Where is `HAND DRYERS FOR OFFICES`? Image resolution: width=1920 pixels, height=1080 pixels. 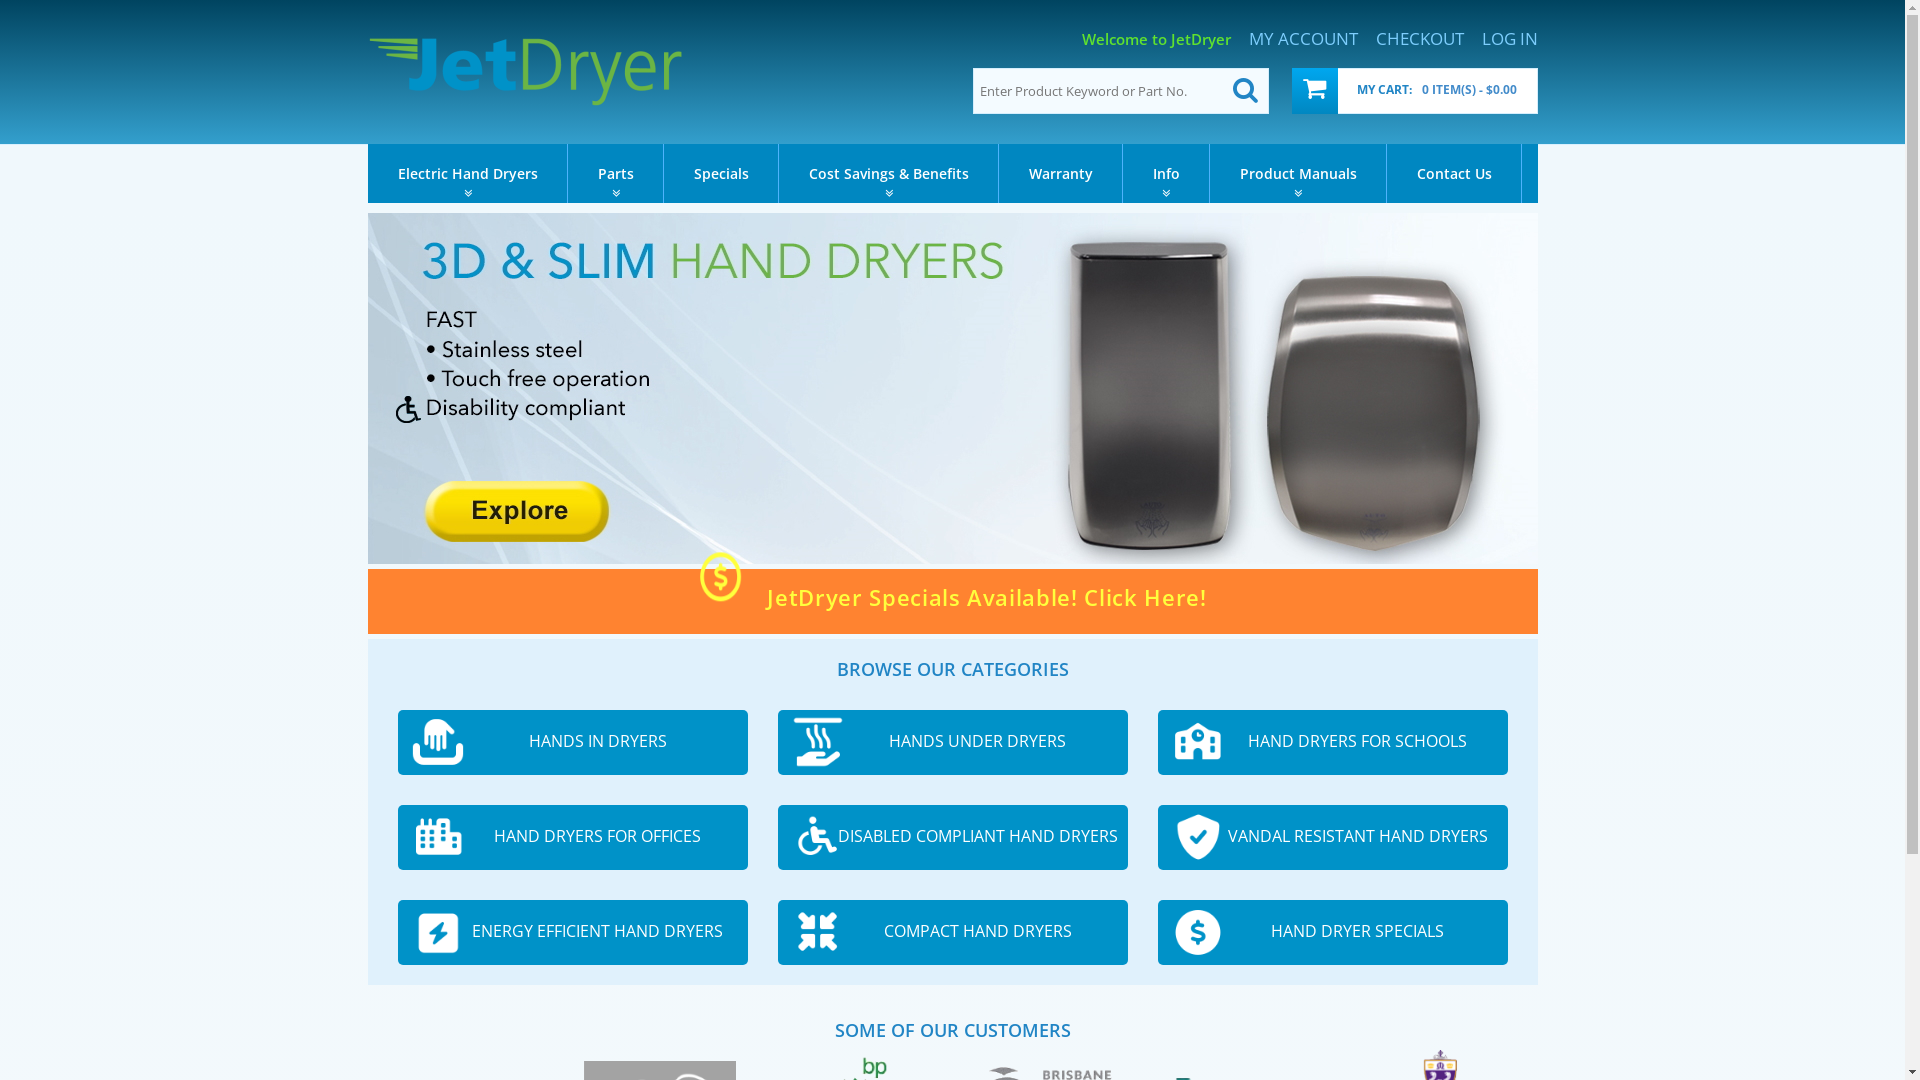 HAND DRYERS FOR OFFICES is located at coordinates (573, 838).